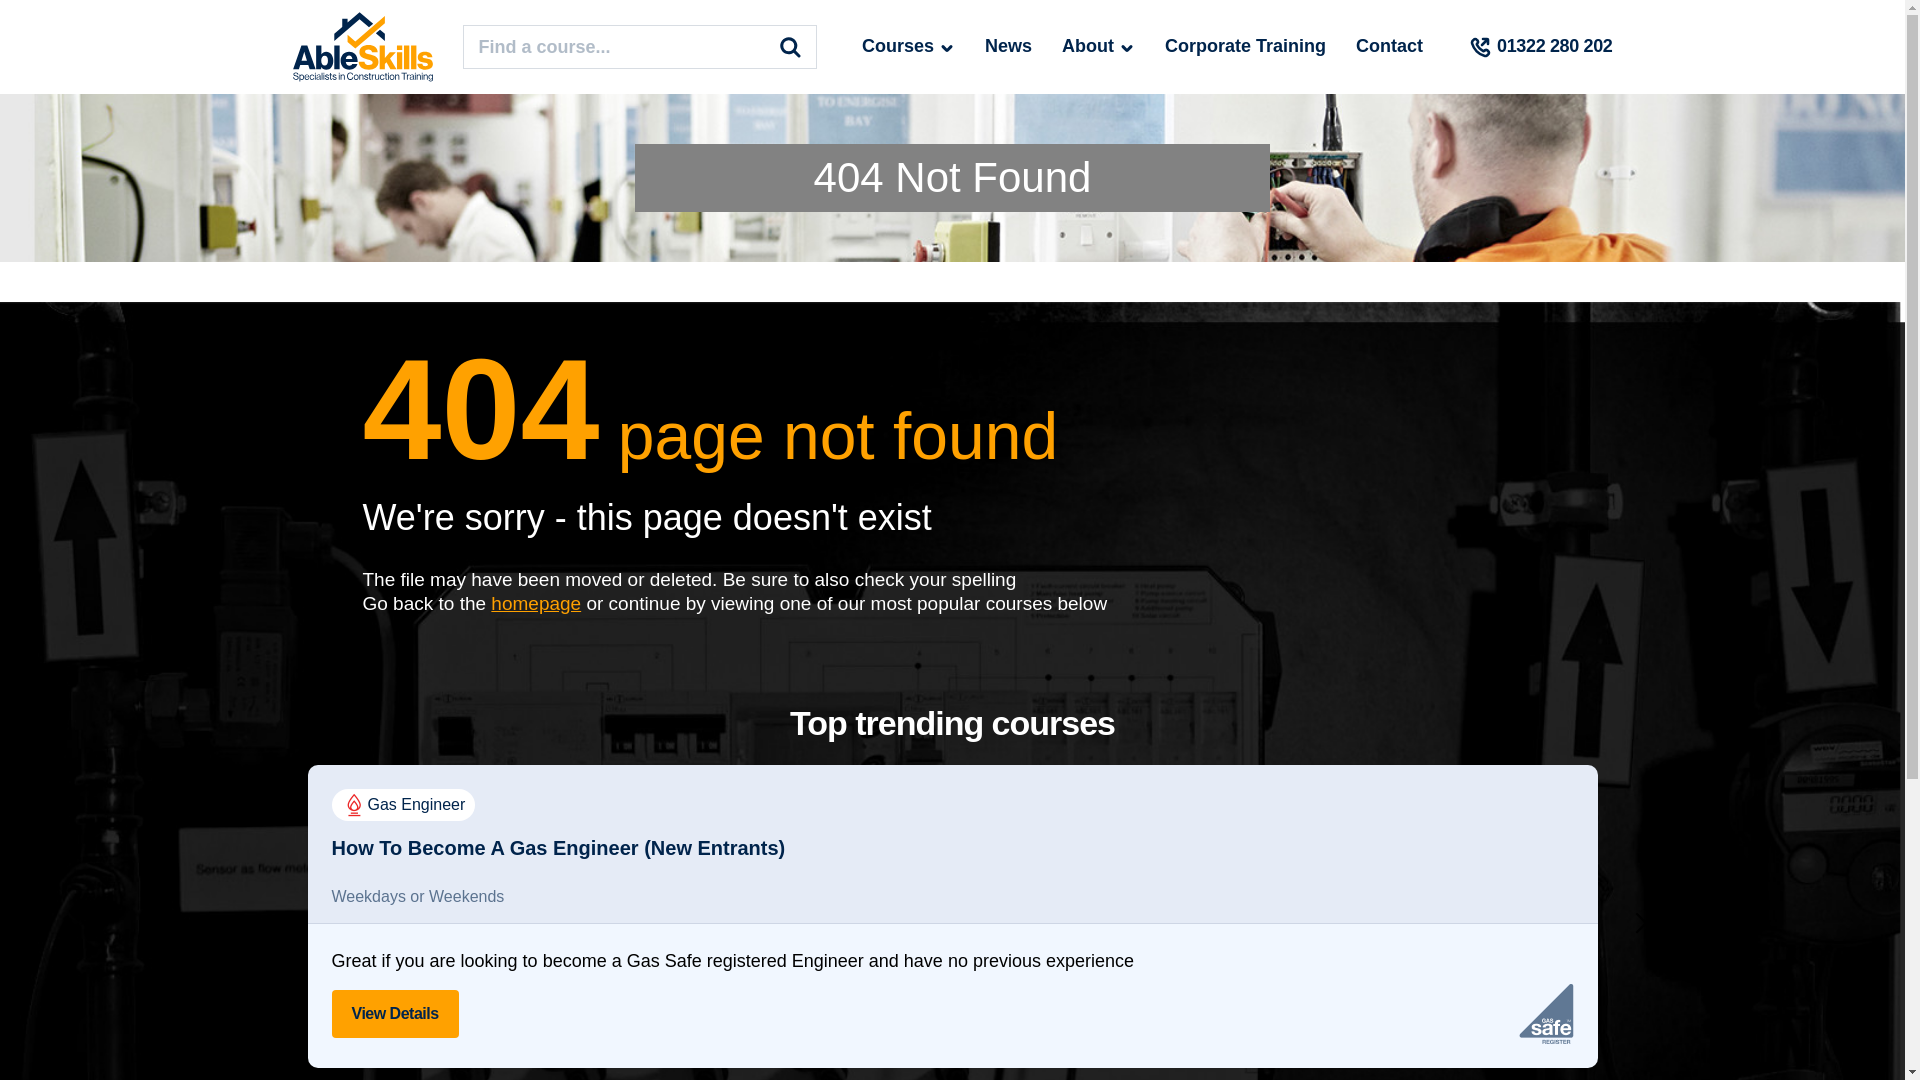  I want to click on AbleSkills, so click(362, 46).